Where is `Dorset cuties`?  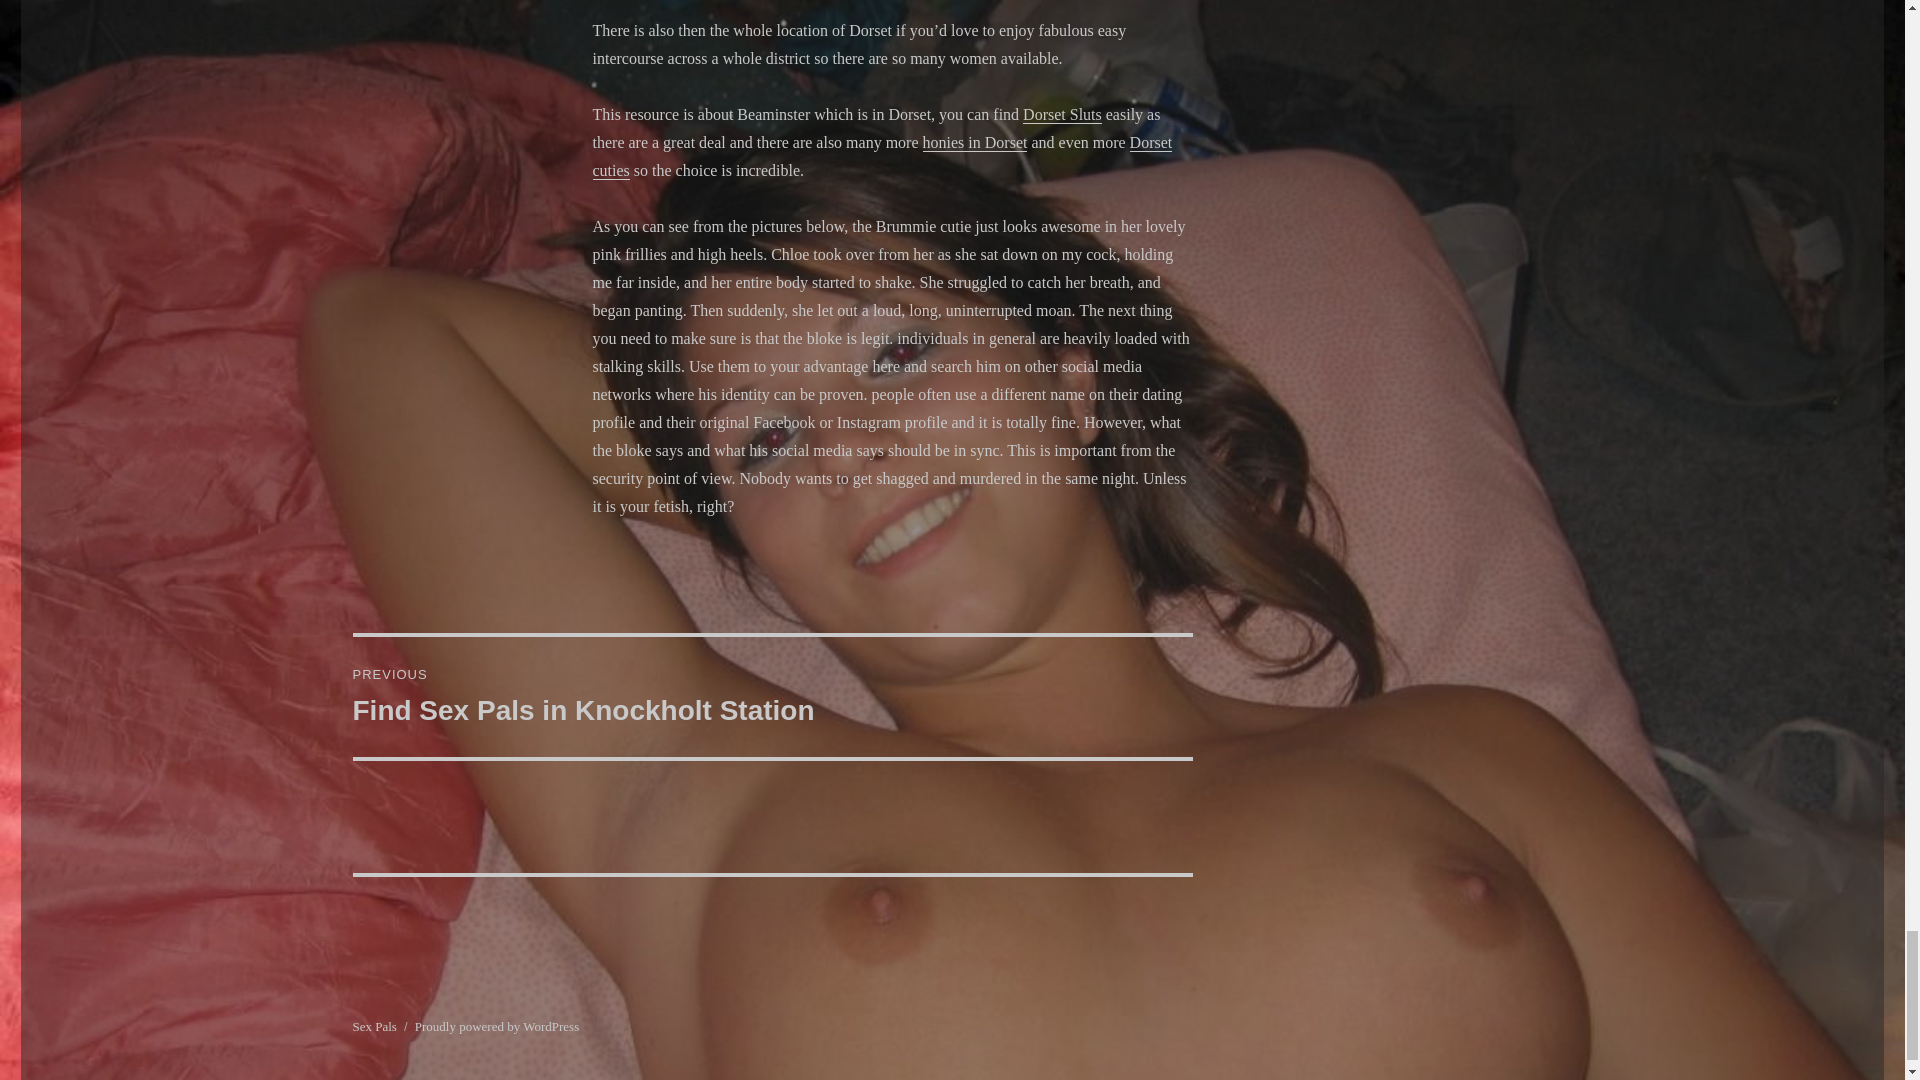
Dorset cuties is located at coordinates (1062, 114).